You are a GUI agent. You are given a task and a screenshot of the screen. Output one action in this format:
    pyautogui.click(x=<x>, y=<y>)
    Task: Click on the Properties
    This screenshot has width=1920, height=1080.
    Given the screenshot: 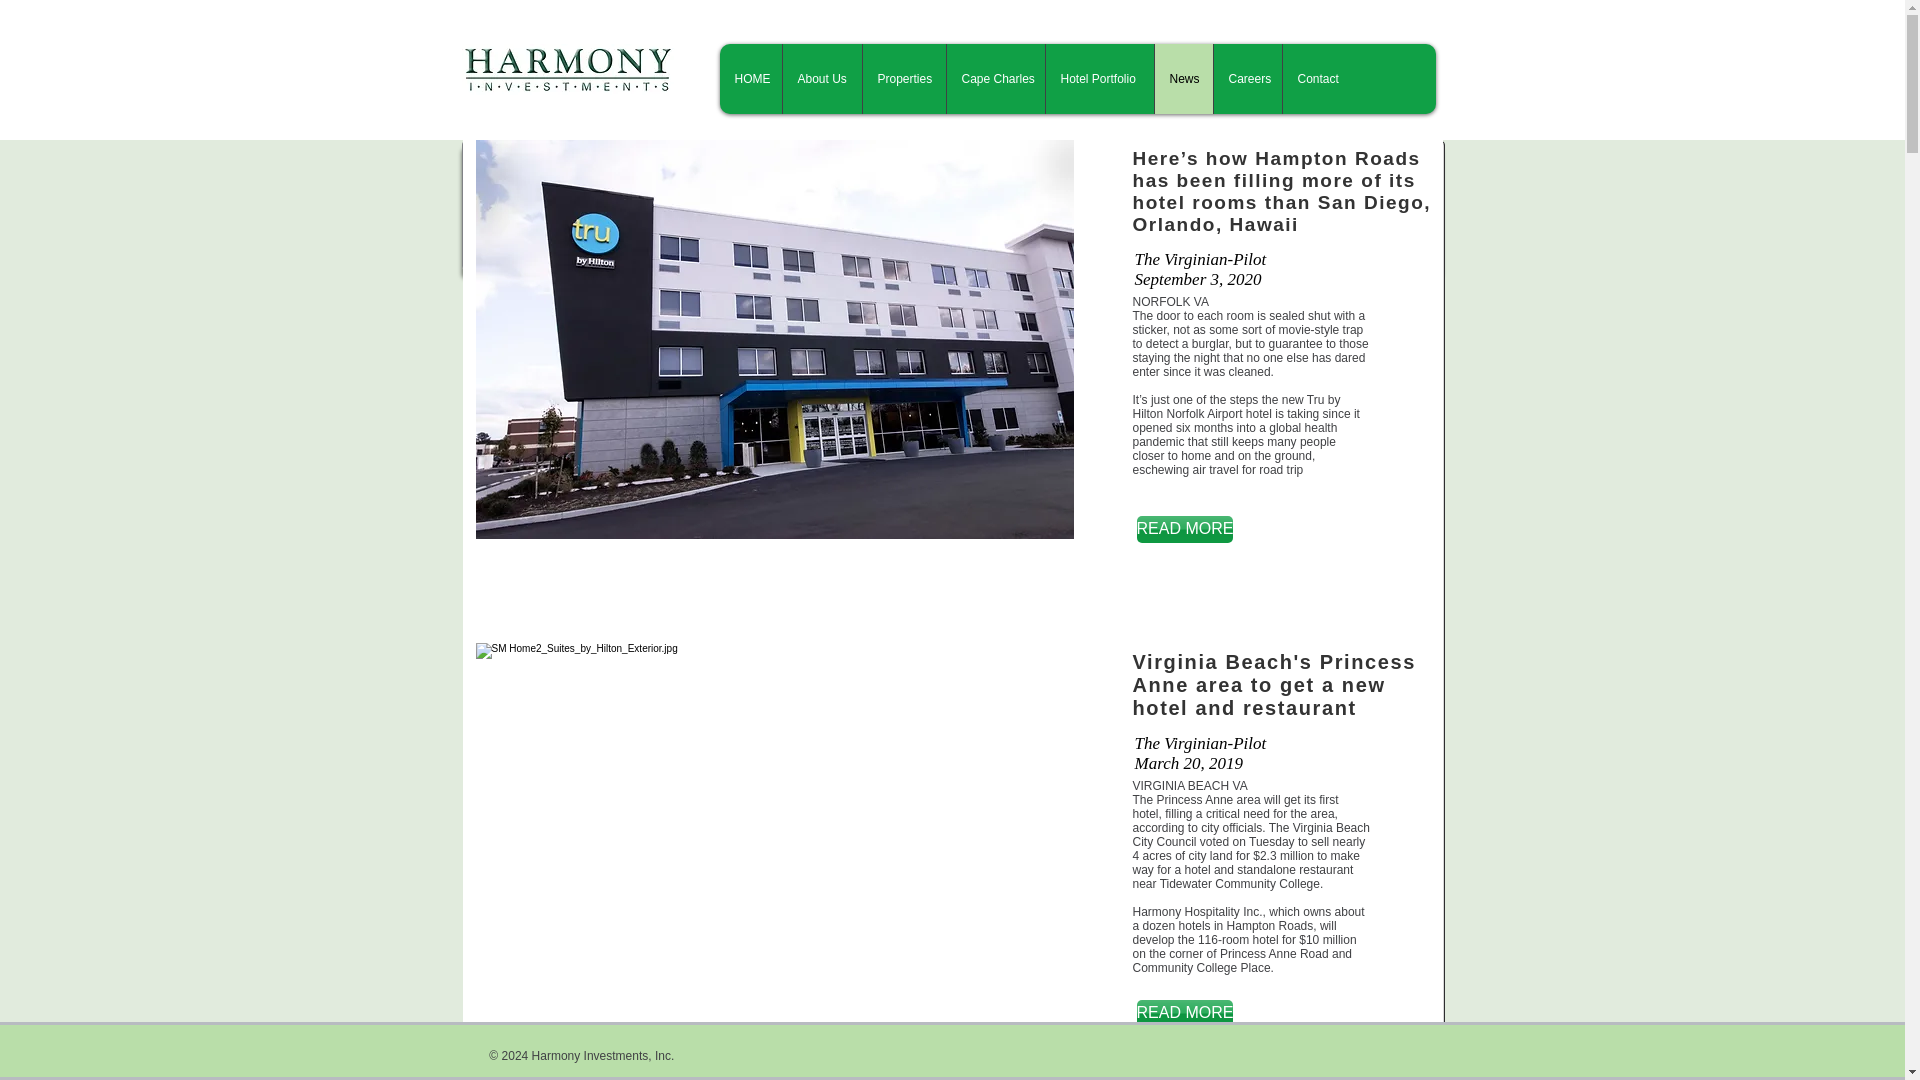 What is the action you would take?
    pyautogui.click(x=904, y=79)
    